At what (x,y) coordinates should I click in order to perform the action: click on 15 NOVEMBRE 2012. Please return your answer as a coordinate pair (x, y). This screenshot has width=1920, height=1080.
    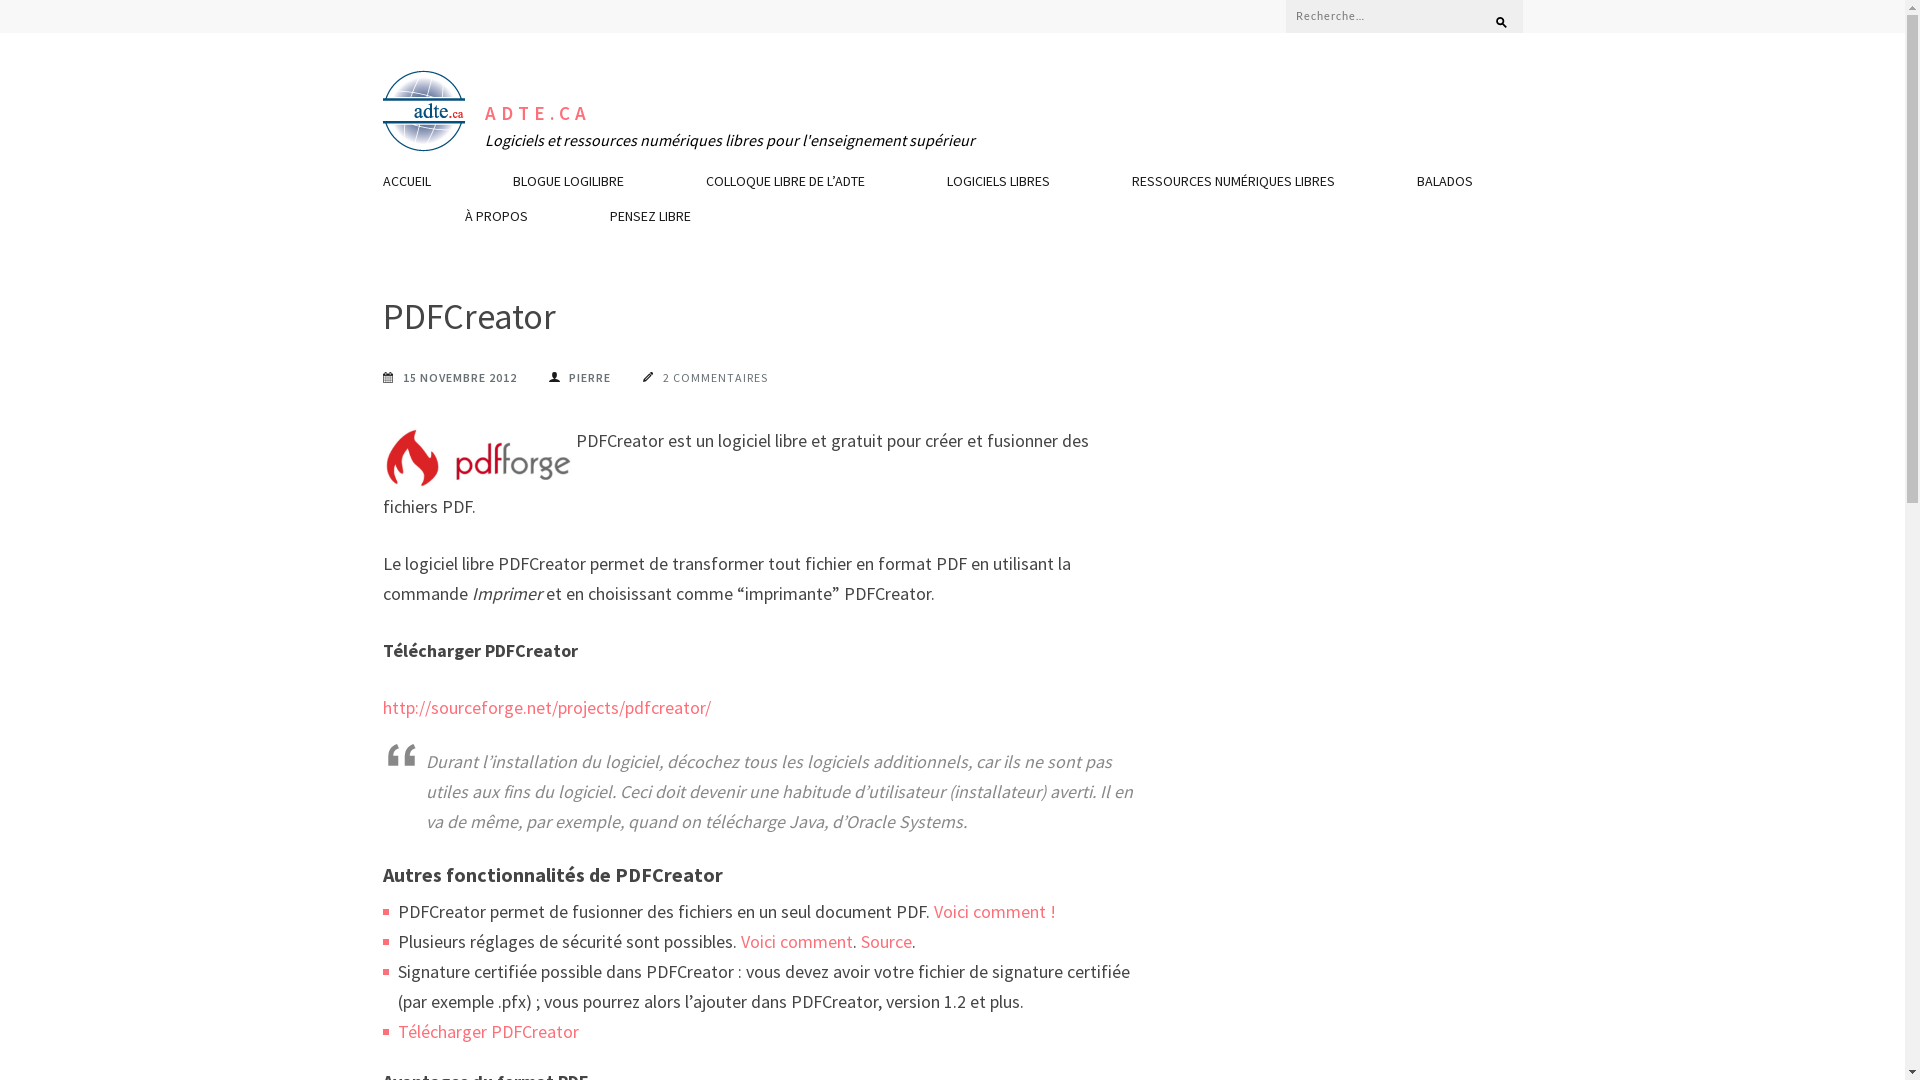
    Looking at the image, I should click on (449, 378).